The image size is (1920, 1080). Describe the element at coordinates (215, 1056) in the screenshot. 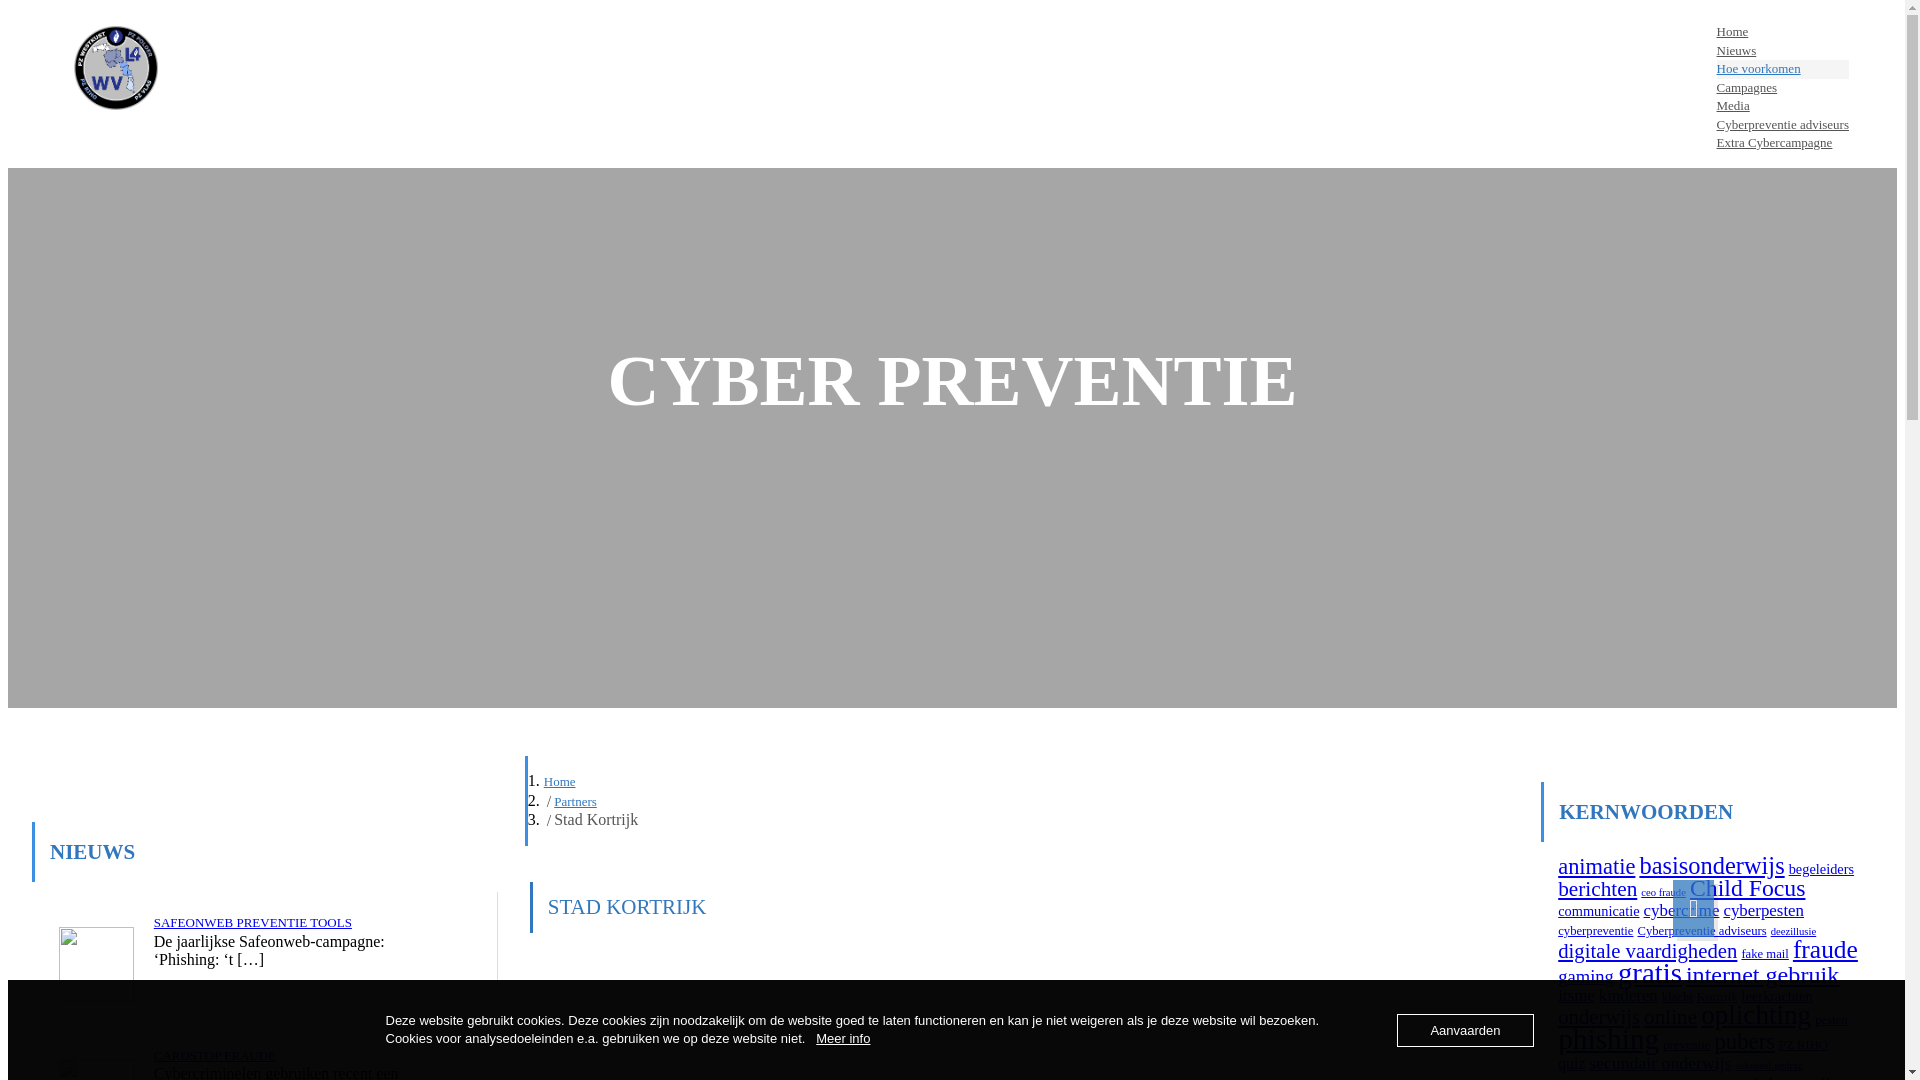

I see `CARDSTOP FRAUDE` at that location.